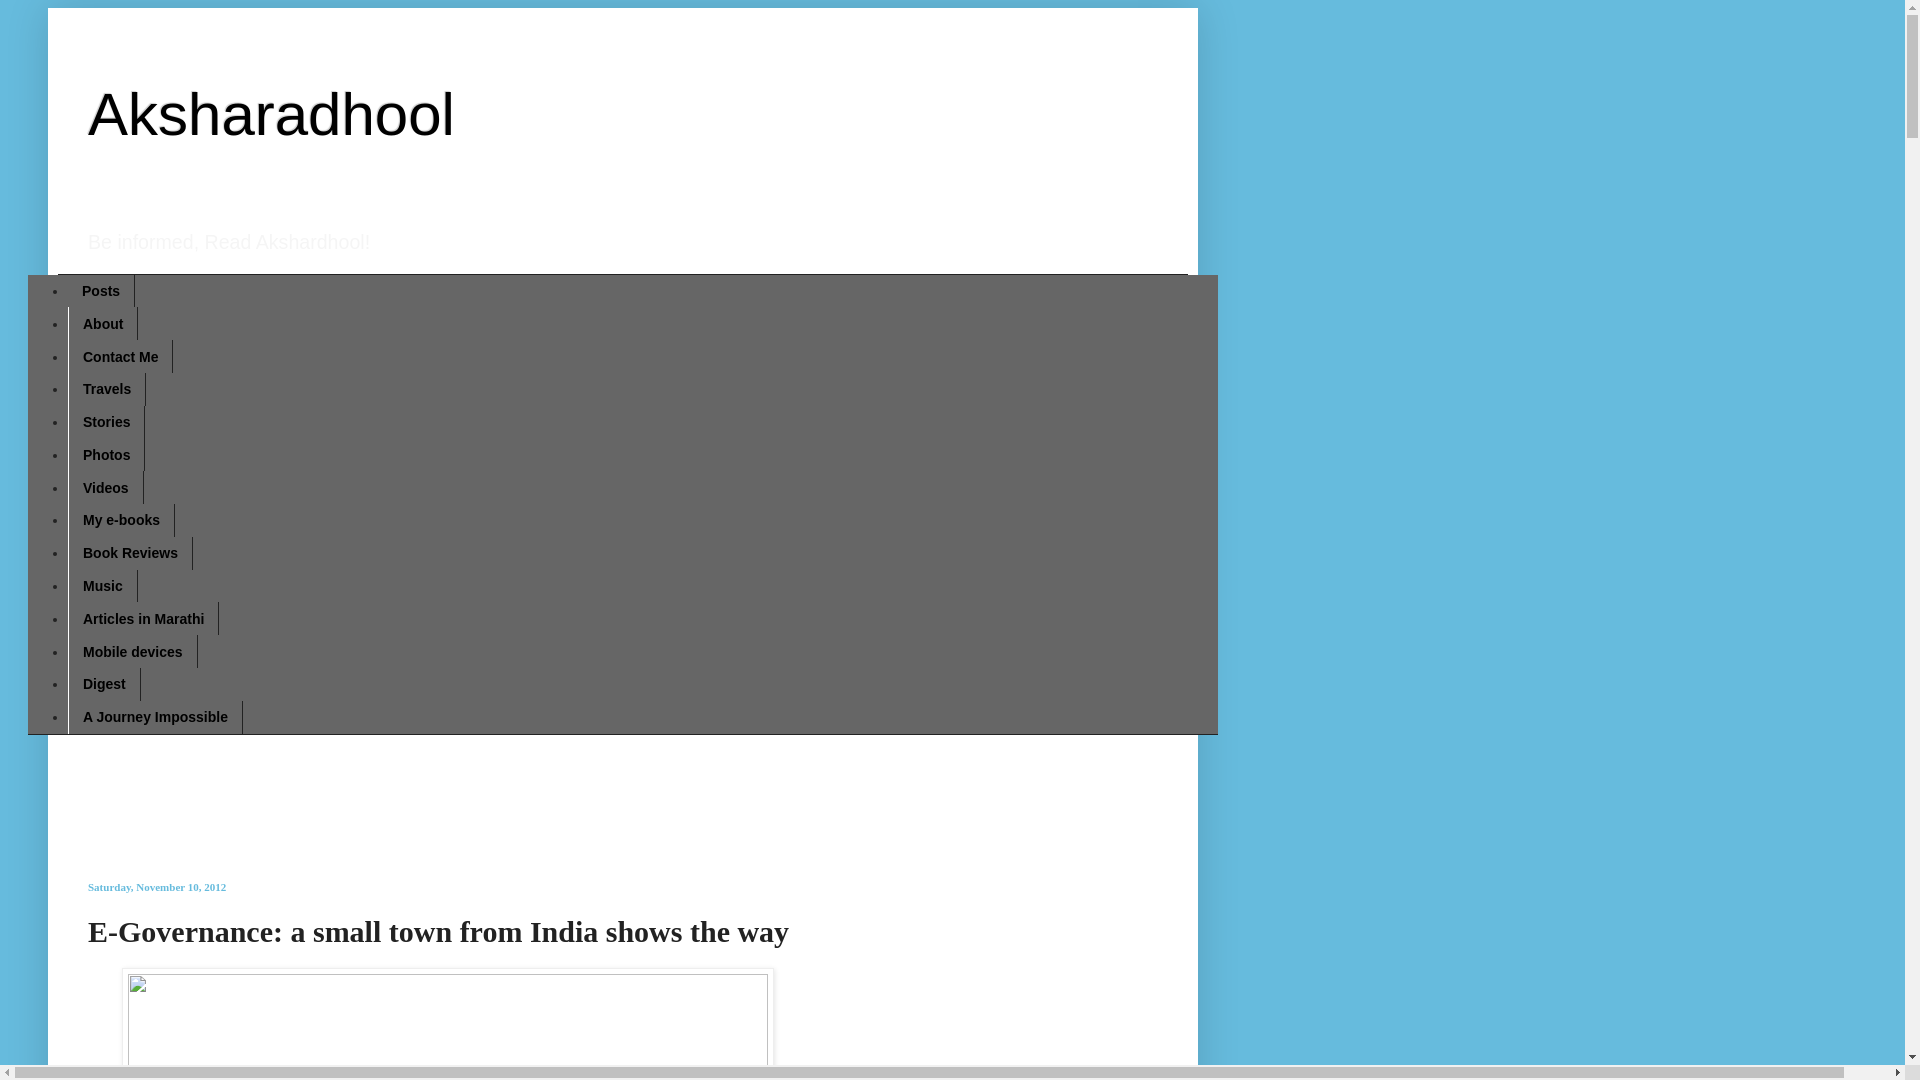  What do you see at coordinates (542, 793) in the screenshot?
I see `Advertisement` at bounding box center [542, 793].